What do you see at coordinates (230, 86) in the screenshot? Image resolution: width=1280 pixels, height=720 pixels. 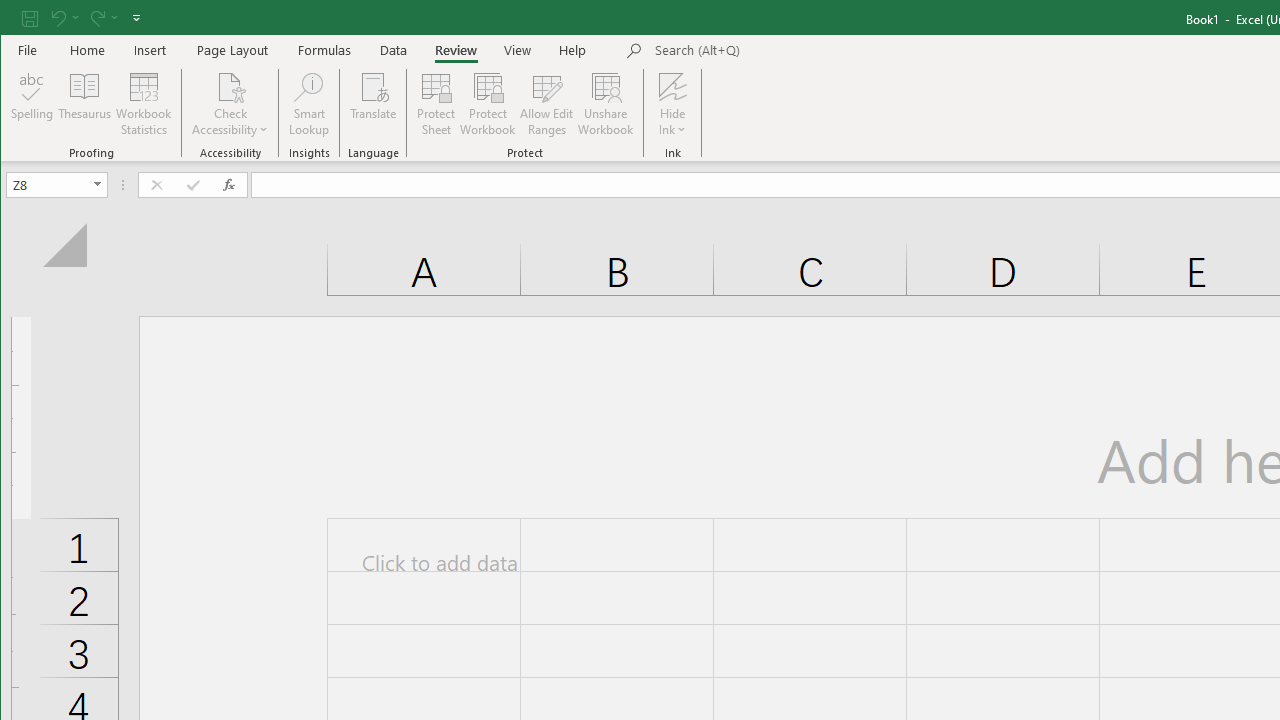 I see `Check Accessibility` at bounding box center [230, 86].